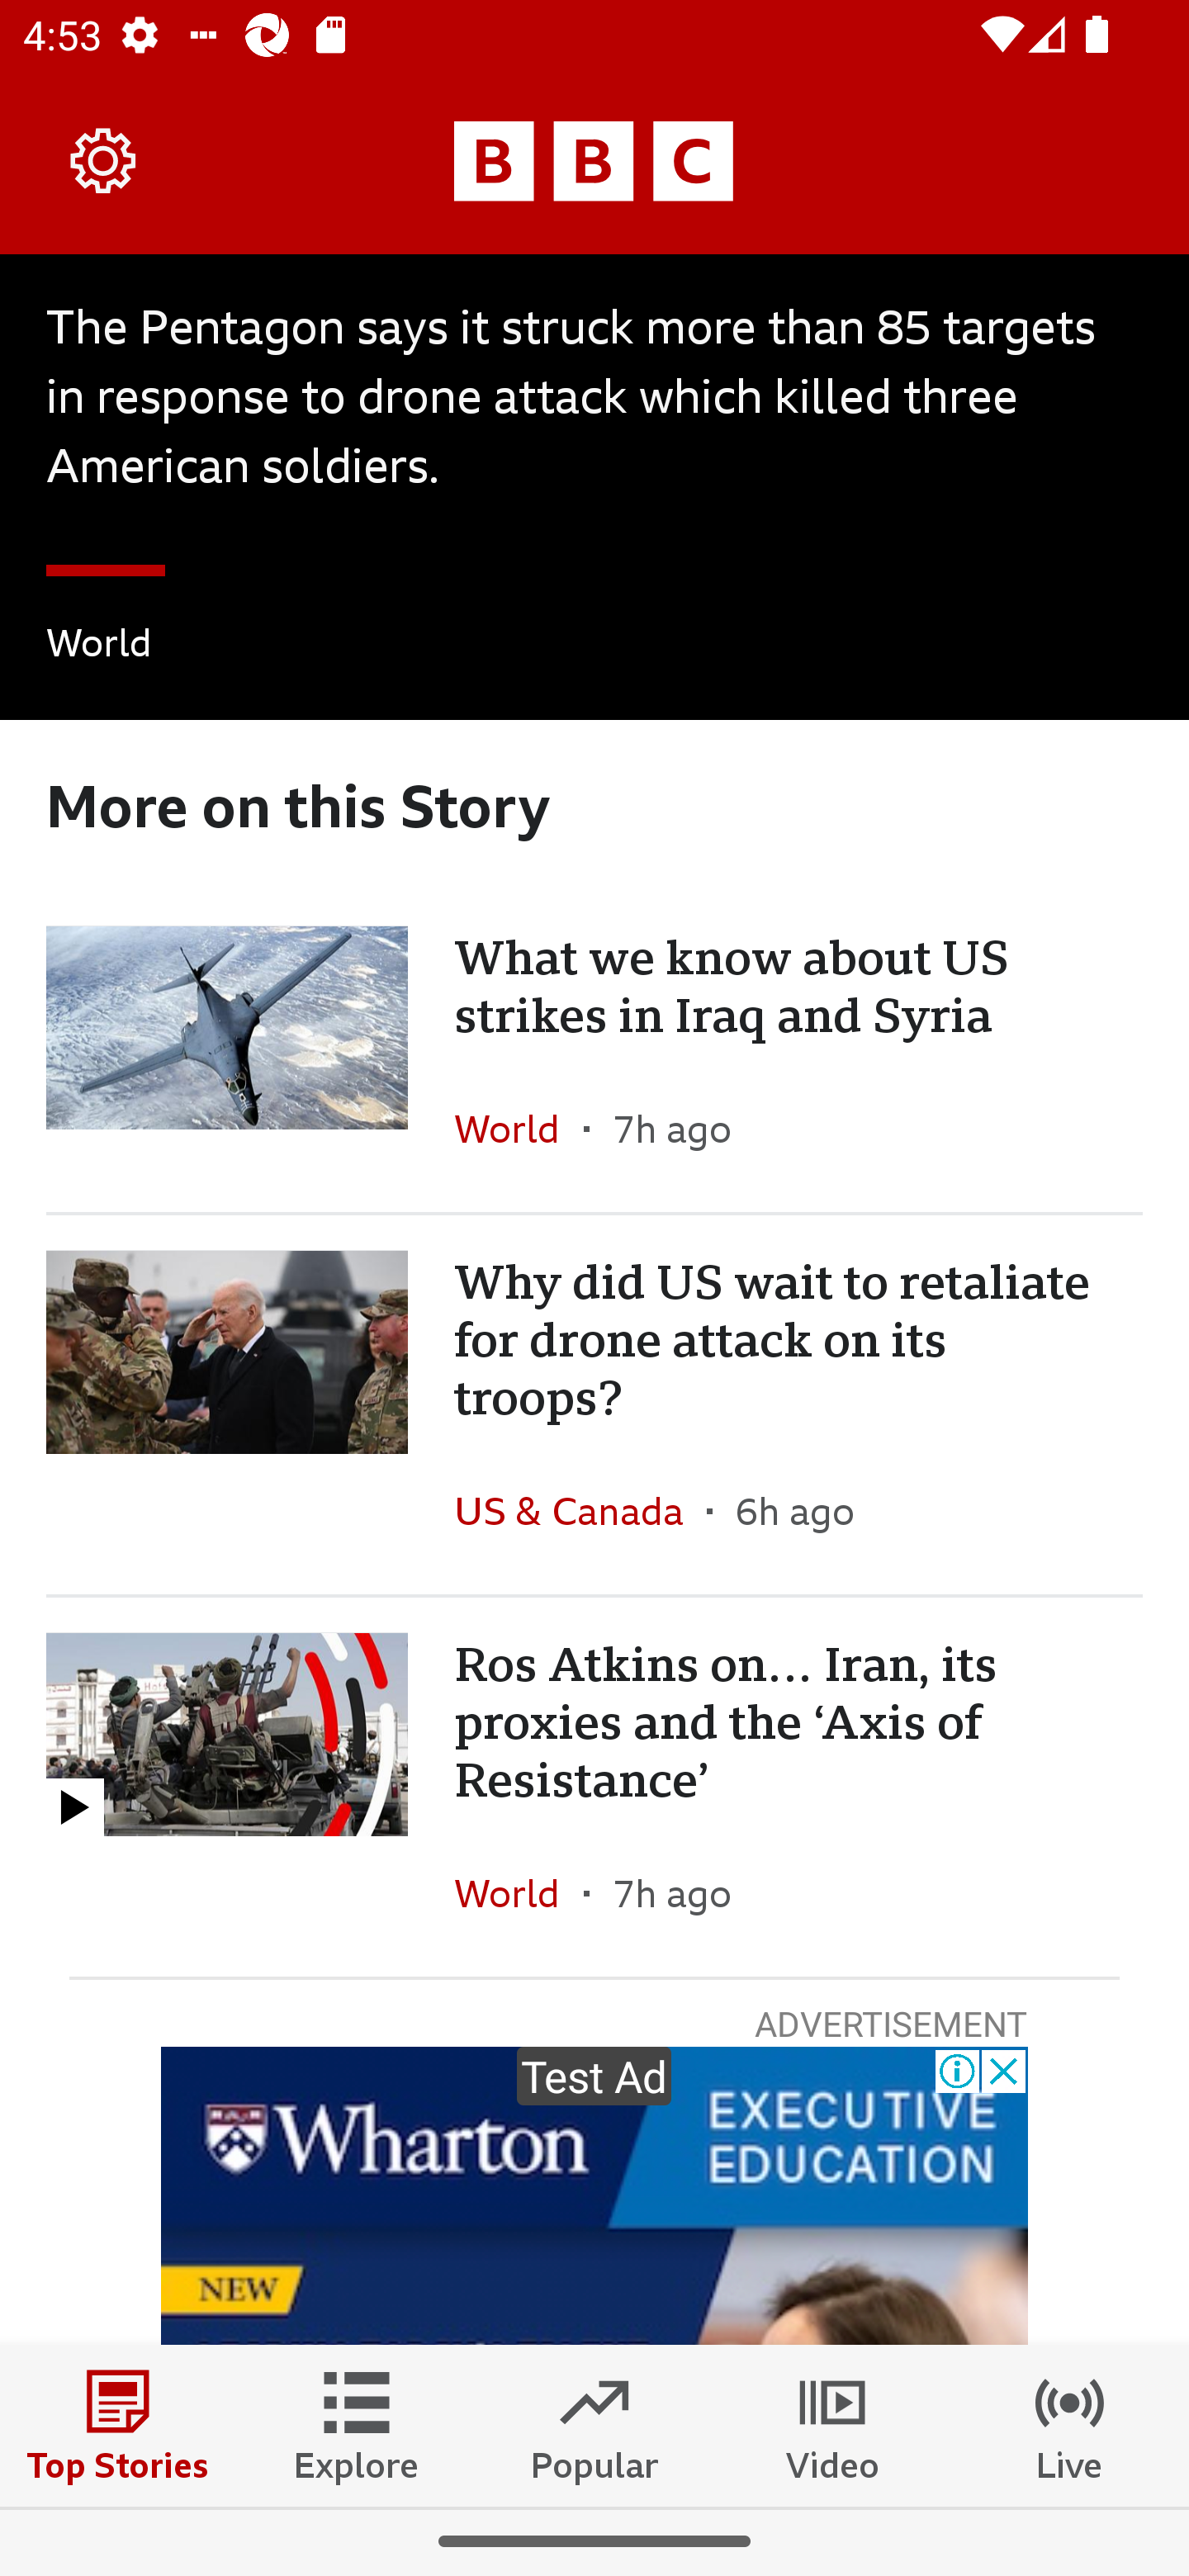 This screenshot has height=2576, width=1189. Describe the element at coordinates (594, 2425) in the screenshot. I see `Popular` at that location.